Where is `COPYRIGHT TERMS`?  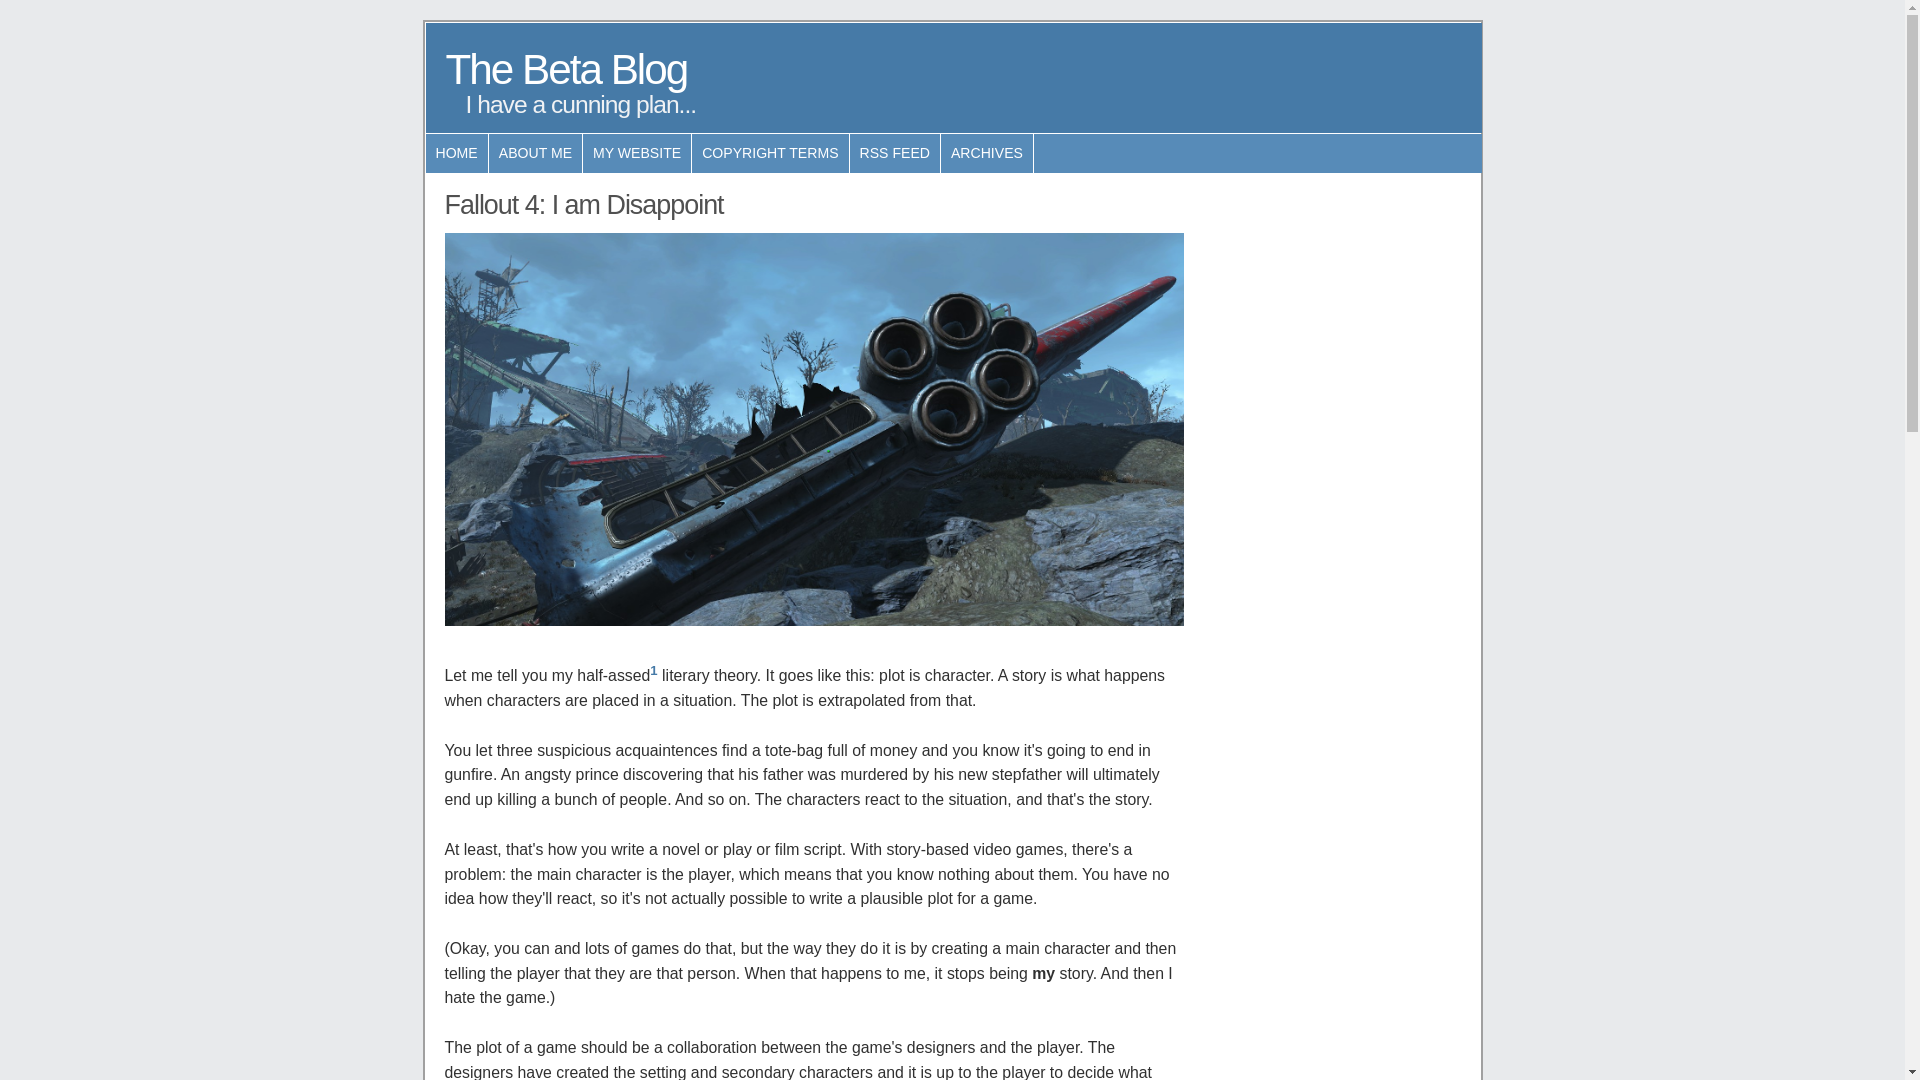
COPYRIGHT TERMS is located at coordinates (770, 154).